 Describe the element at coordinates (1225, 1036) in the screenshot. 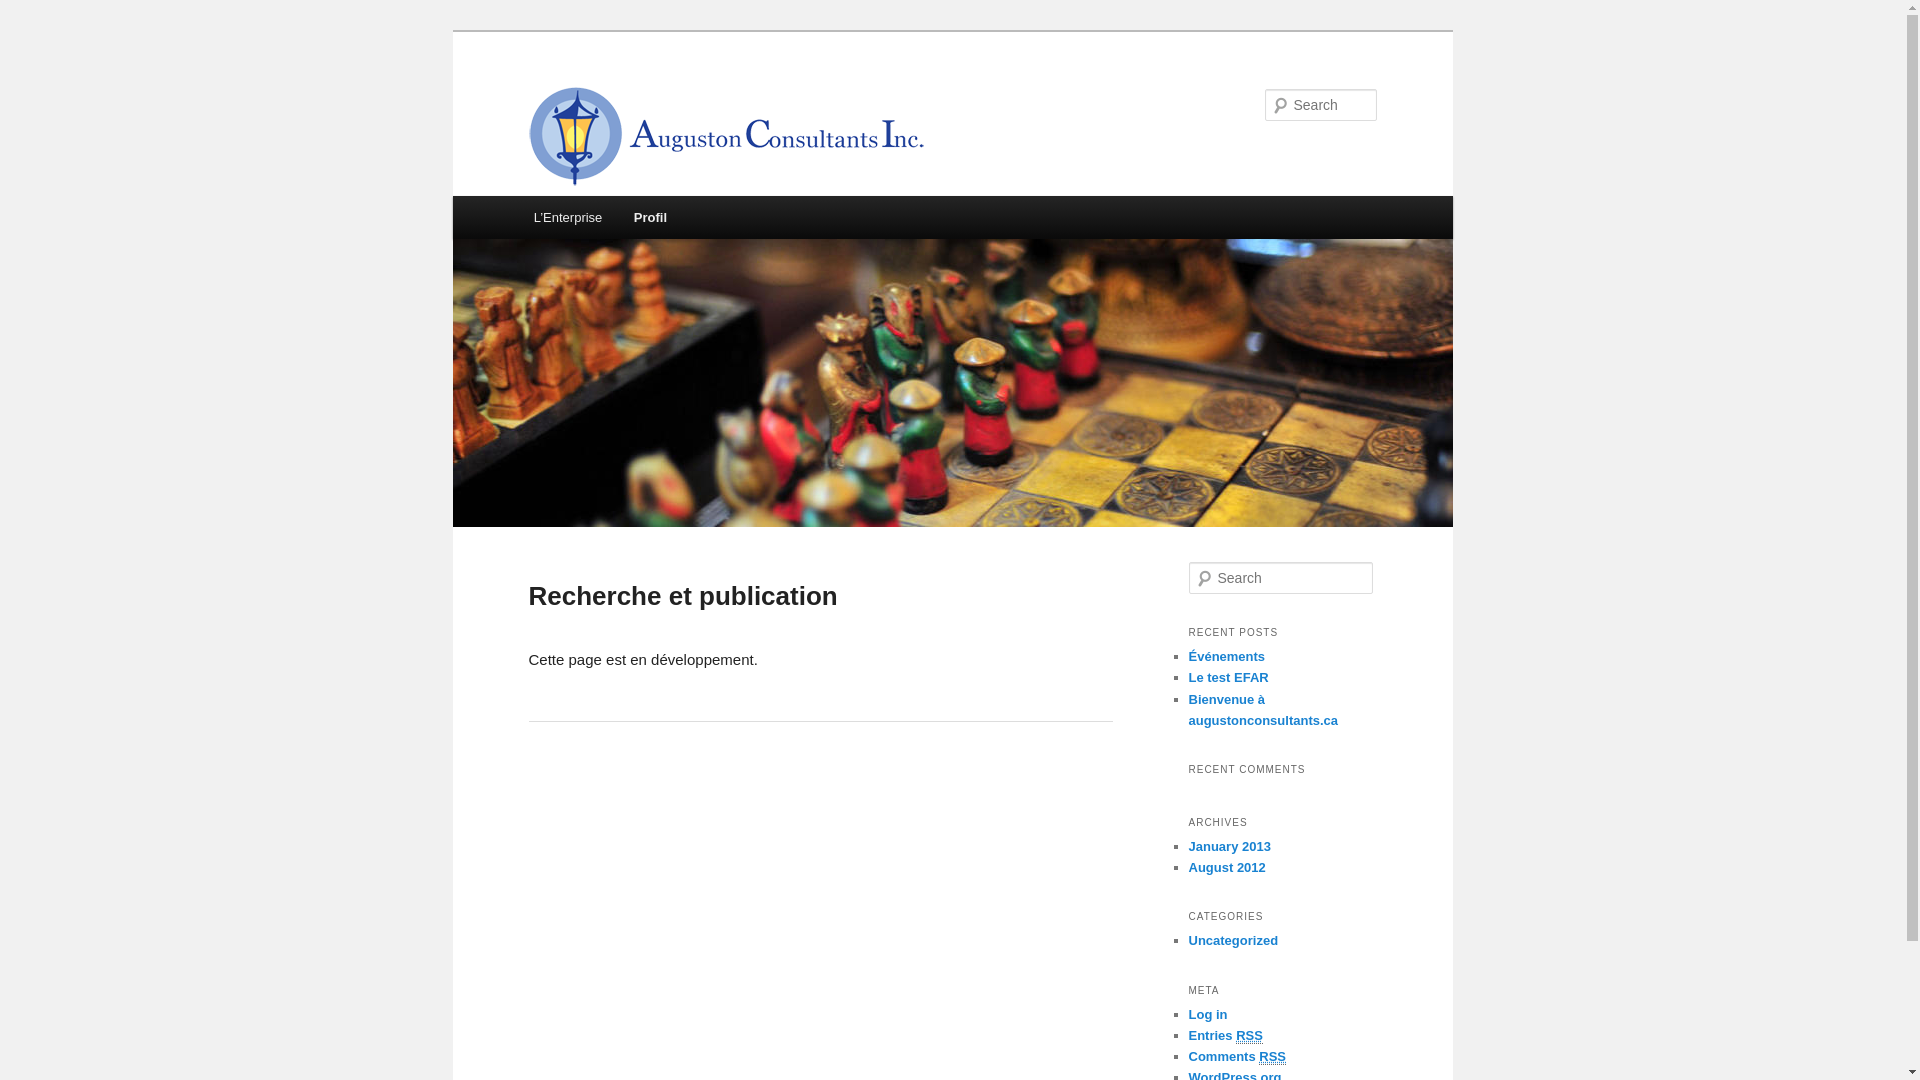

I see `Entries RSS` at that location.